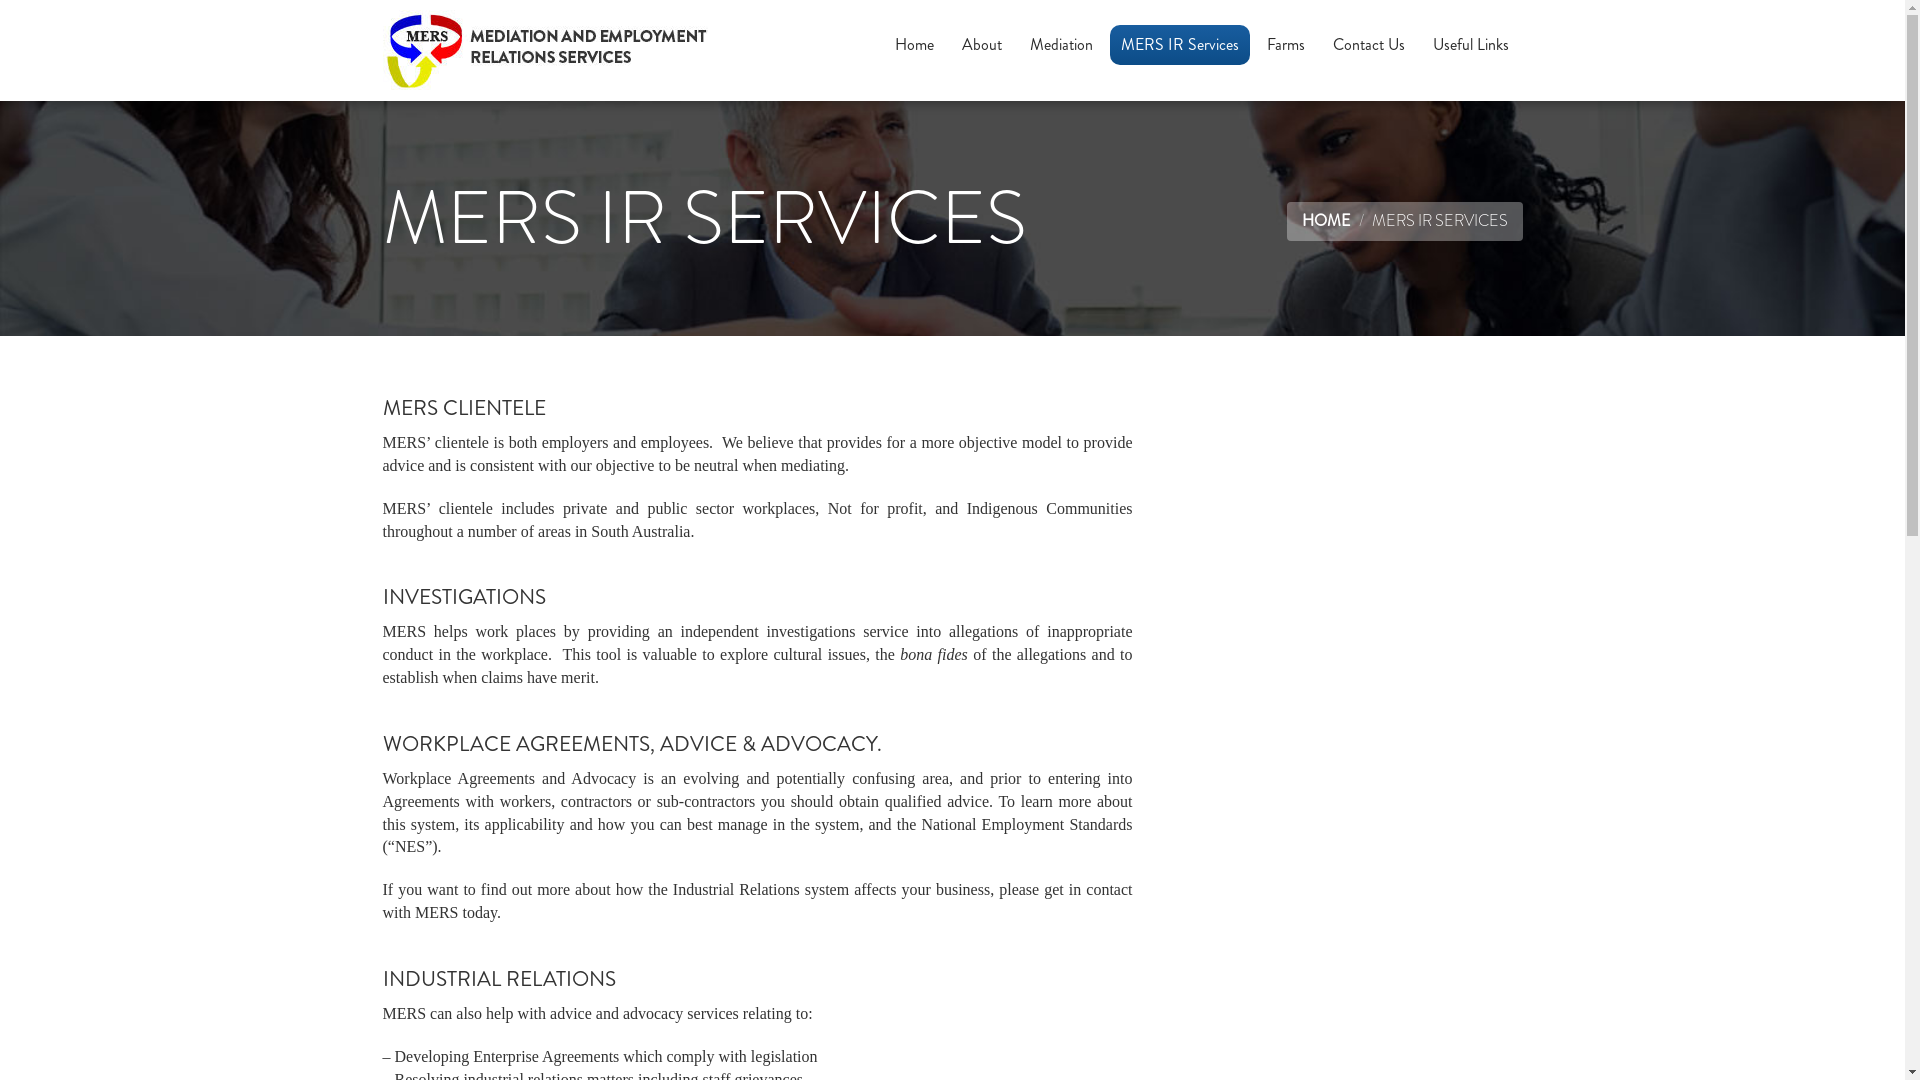 The image size is (1920, 1080). What do you see at coordinates (981, 45) in the screenshot?
I see `About` at bounding box center [981, 45].